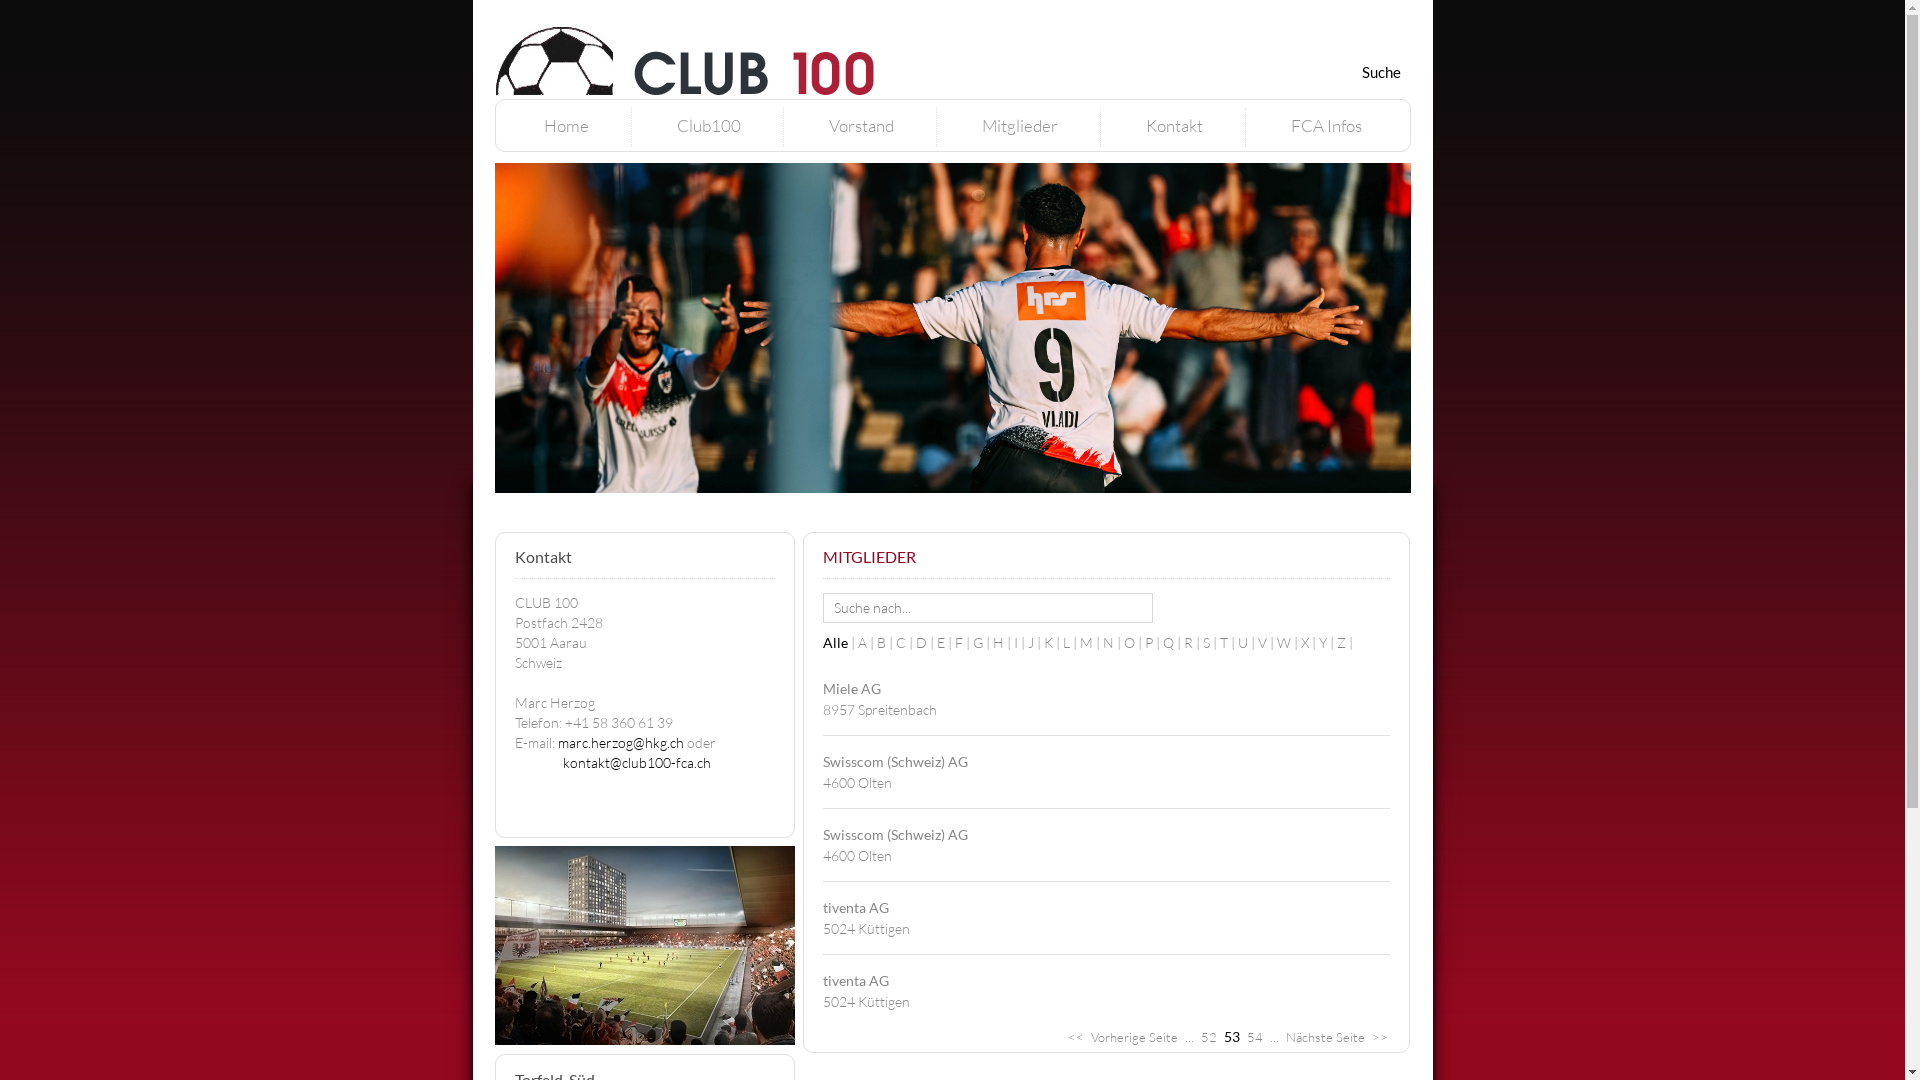 The image size is (1920, 1080). I want to click on >>, so click(1380, 1037).